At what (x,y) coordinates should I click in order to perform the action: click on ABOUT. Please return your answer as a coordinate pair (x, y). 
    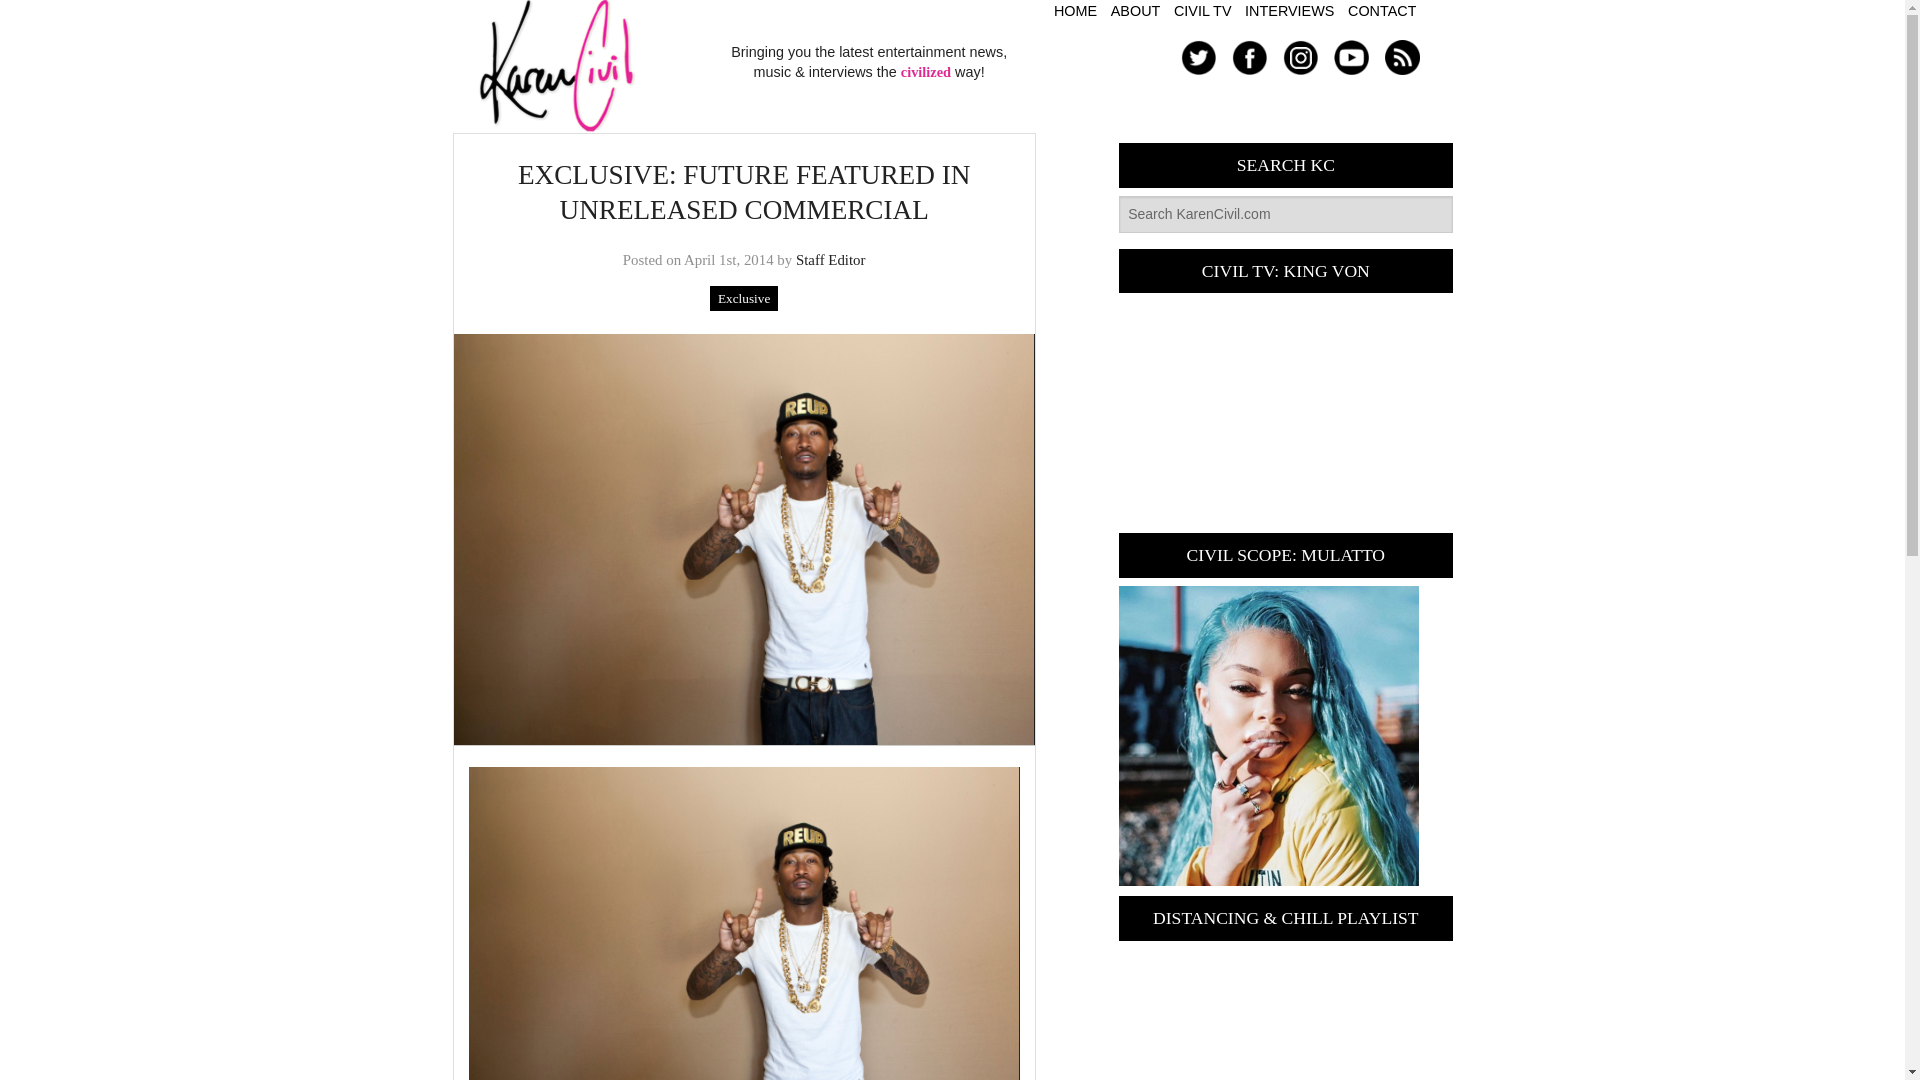
    Looking at the image, I should click on (1136, 11).